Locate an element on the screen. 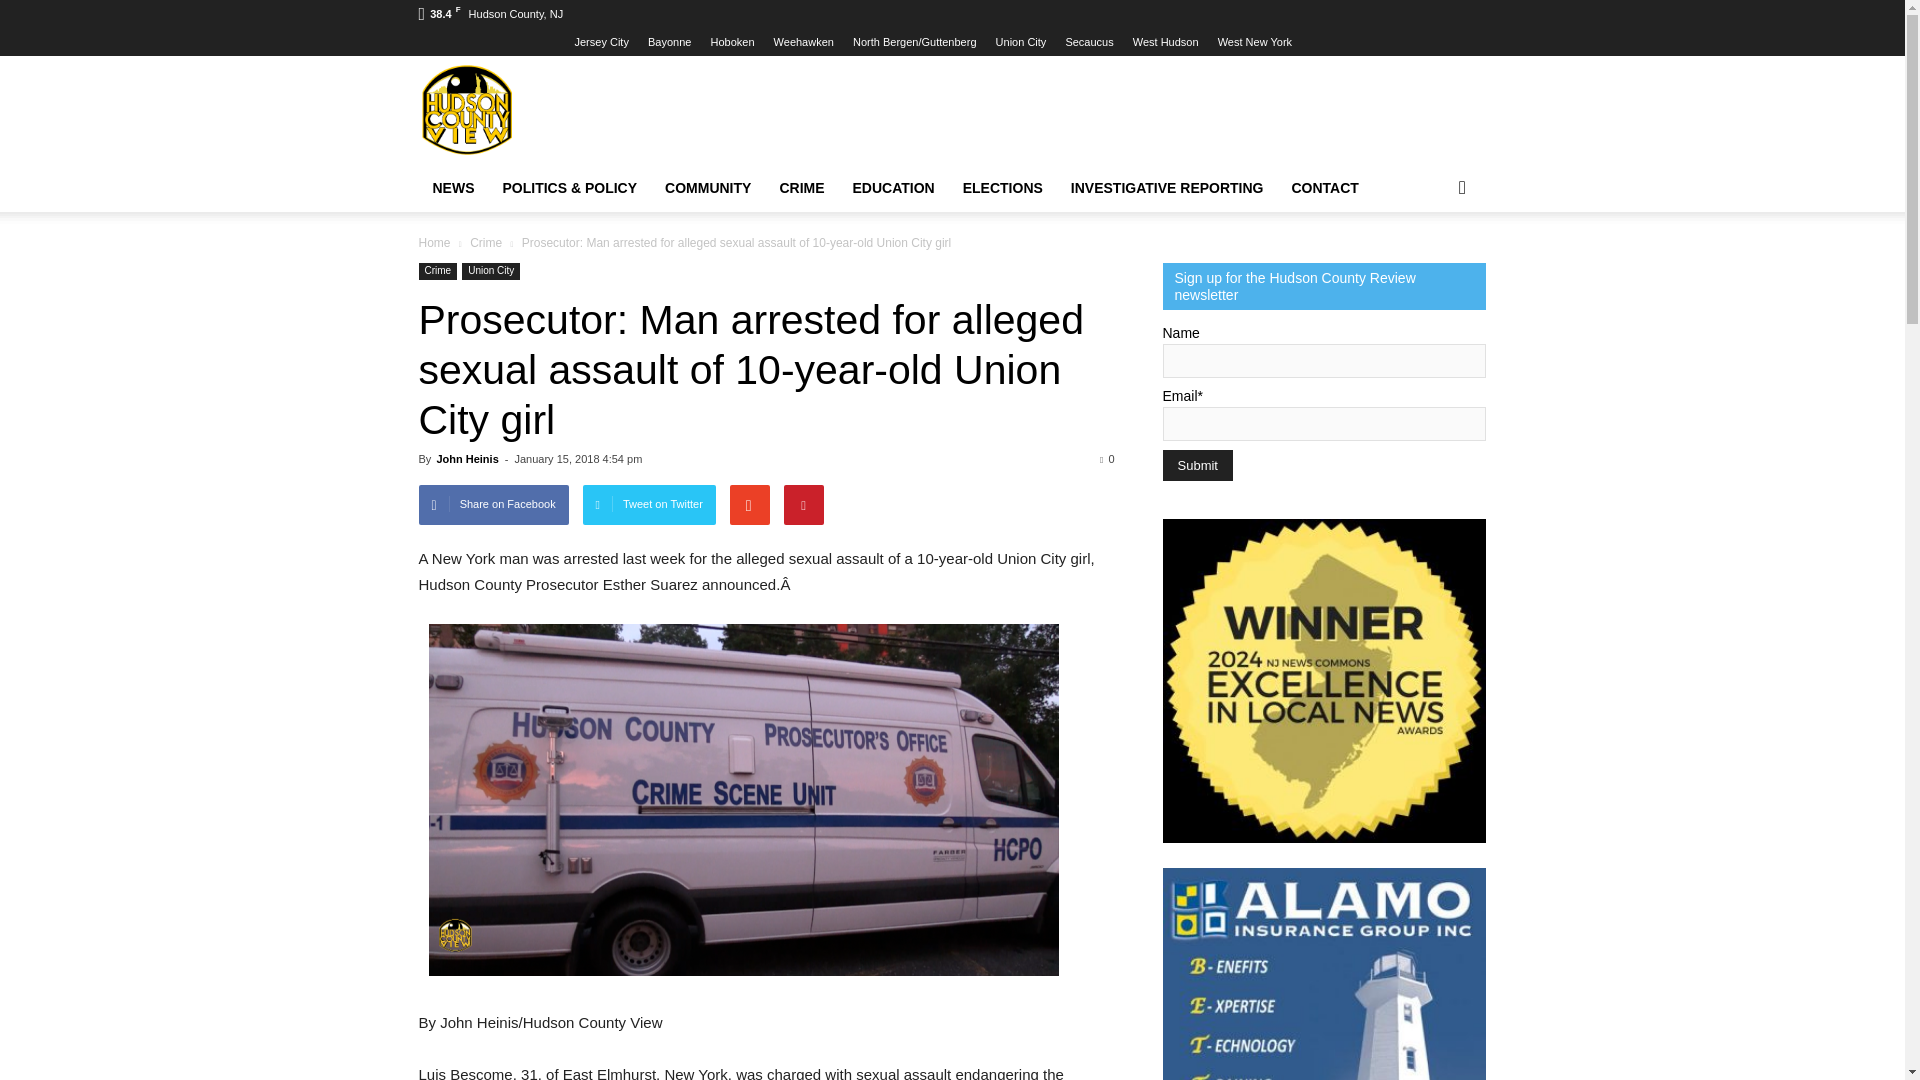 The width and height of the screenshot is (1920, 1080). Secaucus is located at coordinates (1089, 41).